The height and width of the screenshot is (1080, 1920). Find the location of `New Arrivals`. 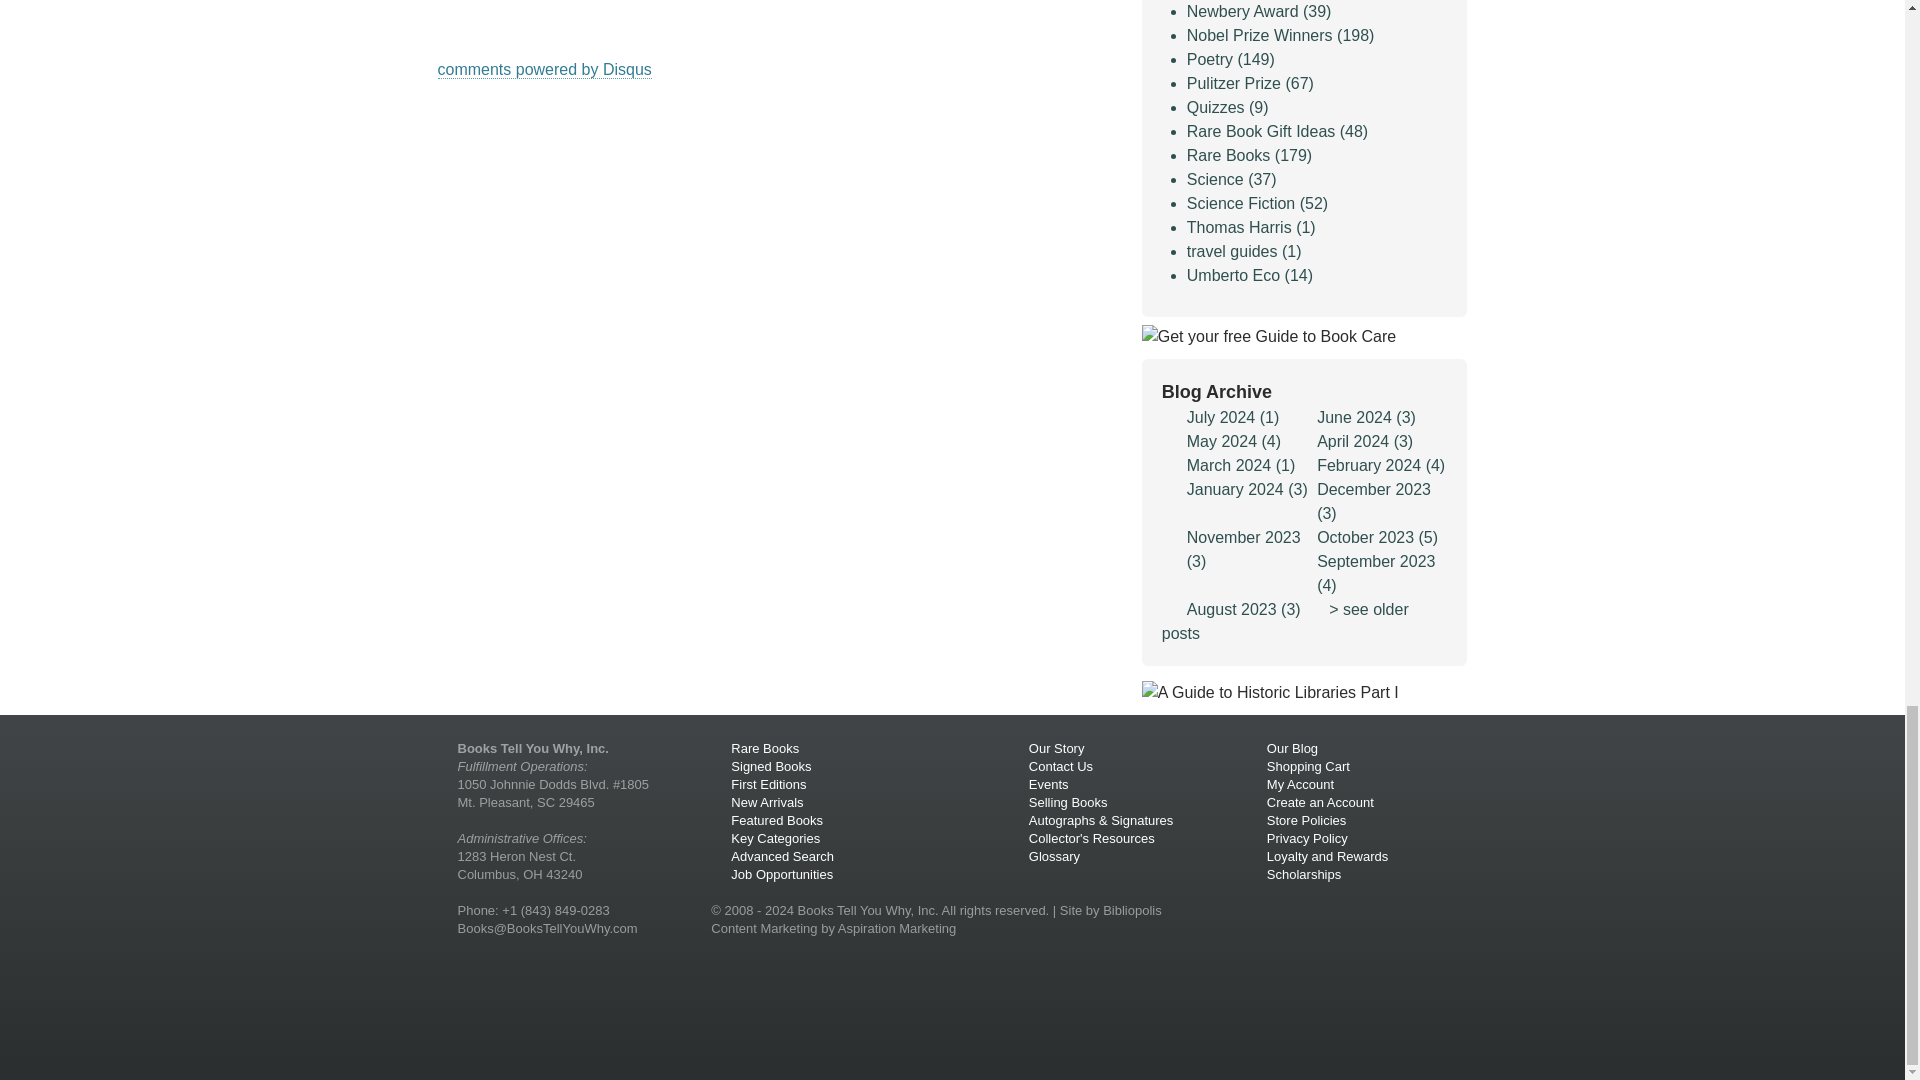

New Arrivals is located at coordinates (766, 802).